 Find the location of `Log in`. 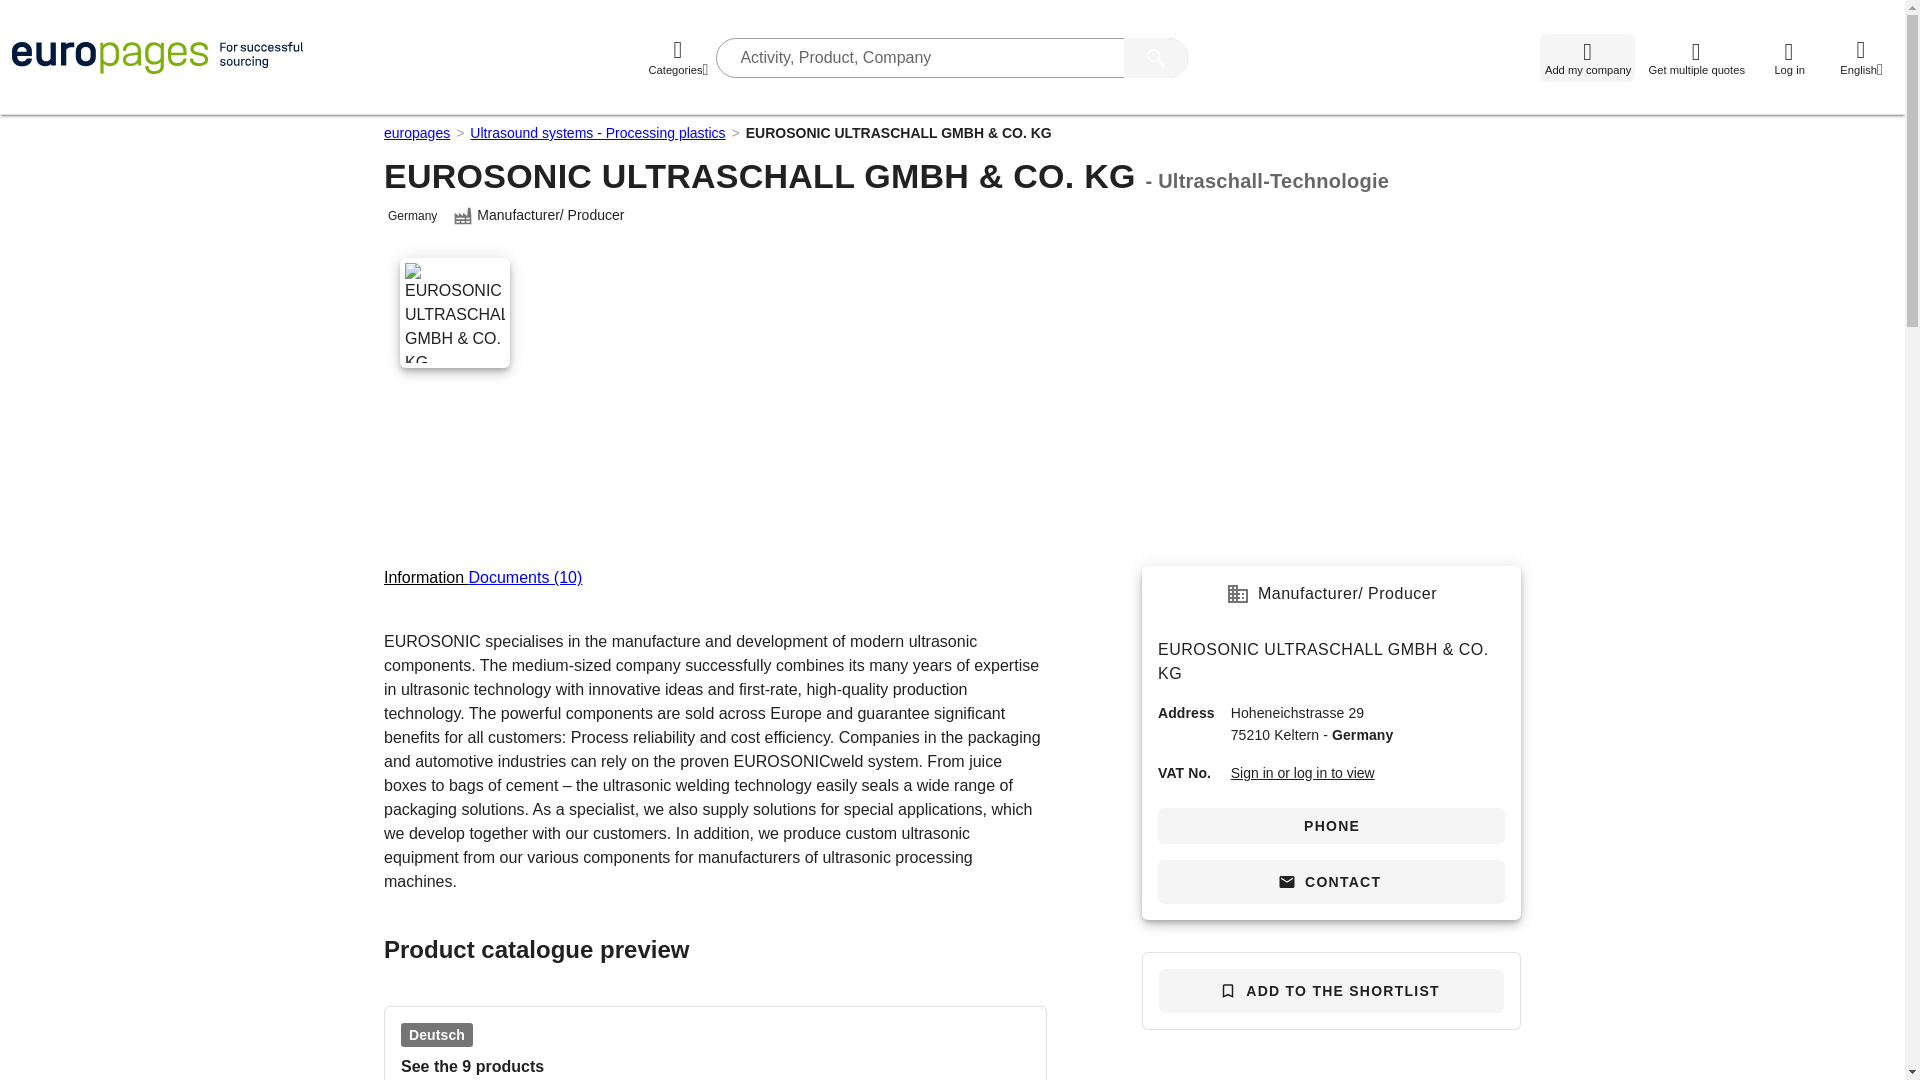

Log in is located at coordinates (1788, 58).